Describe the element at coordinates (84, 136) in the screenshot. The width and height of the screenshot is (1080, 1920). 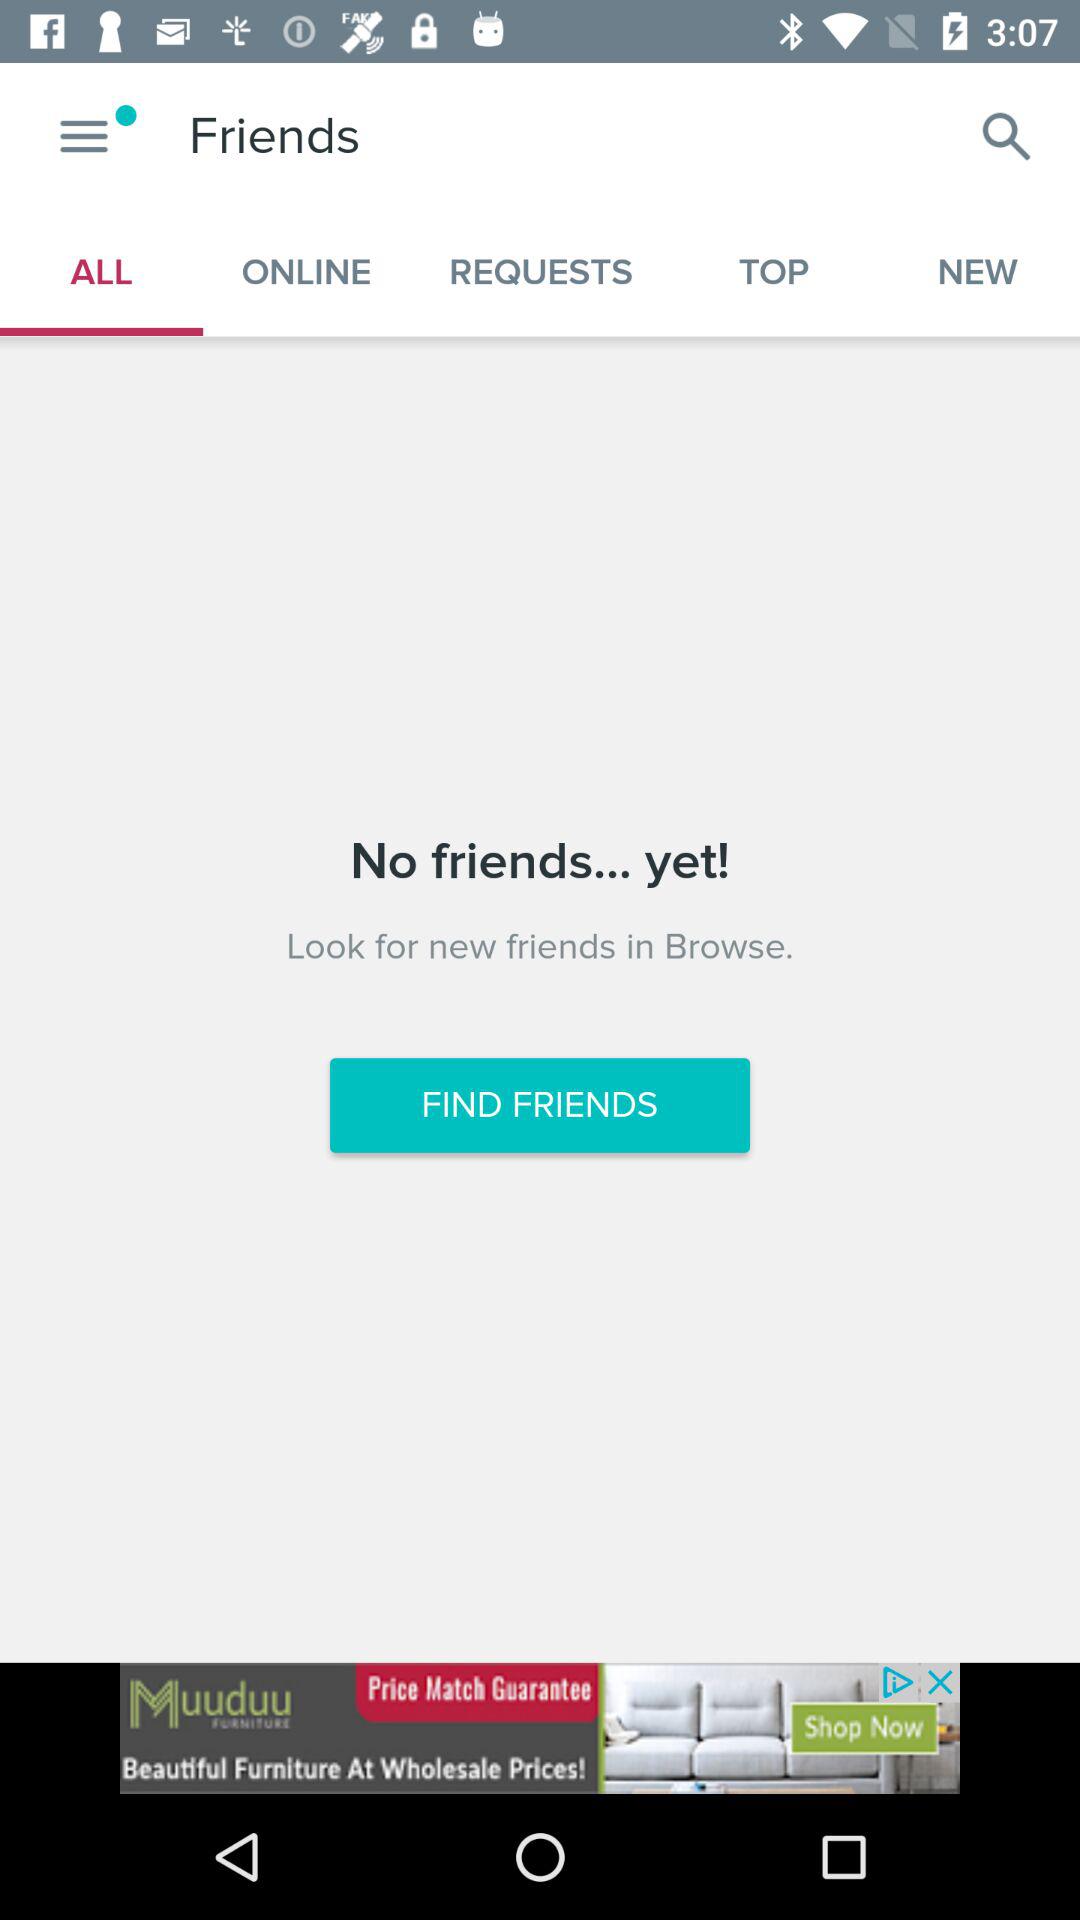
I see `notification option` at that location.